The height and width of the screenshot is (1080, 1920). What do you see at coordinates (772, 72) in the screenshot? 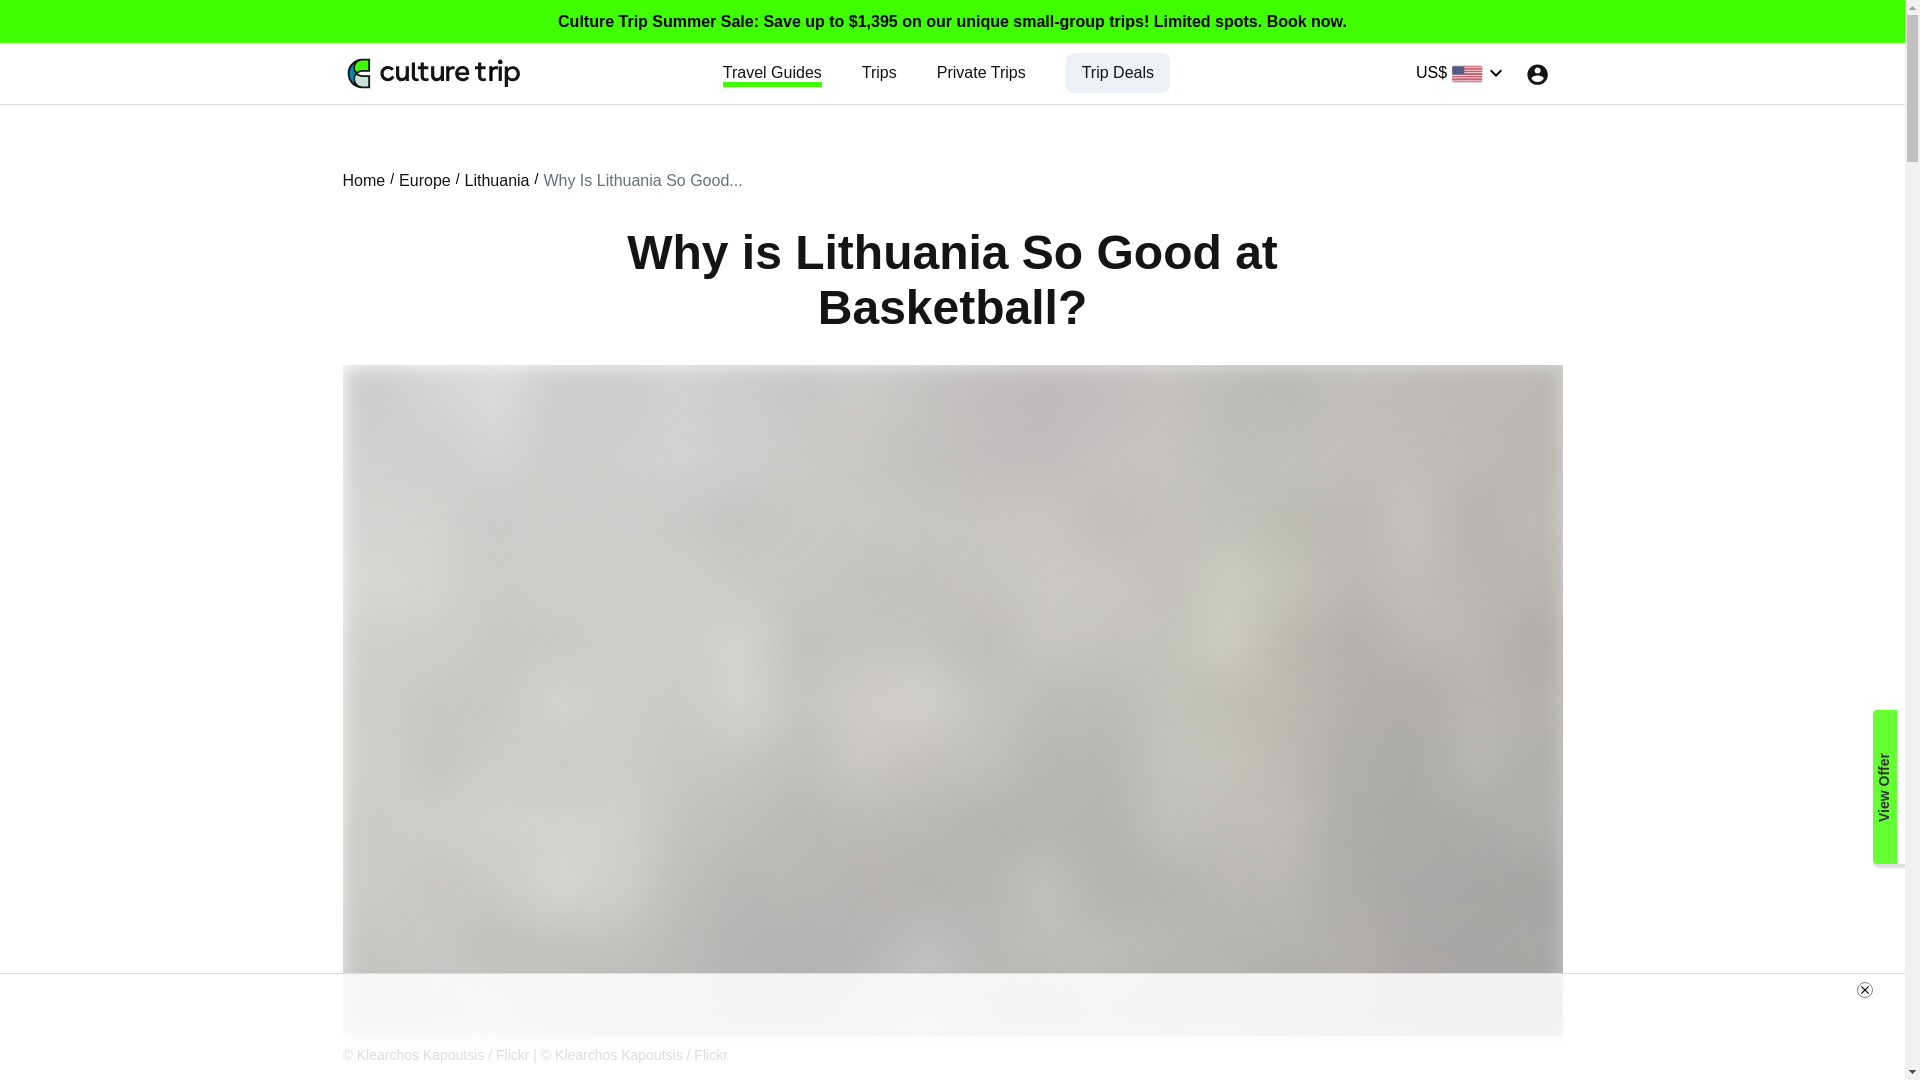
I see `Travel Guides` at bounding box center [772, 72].